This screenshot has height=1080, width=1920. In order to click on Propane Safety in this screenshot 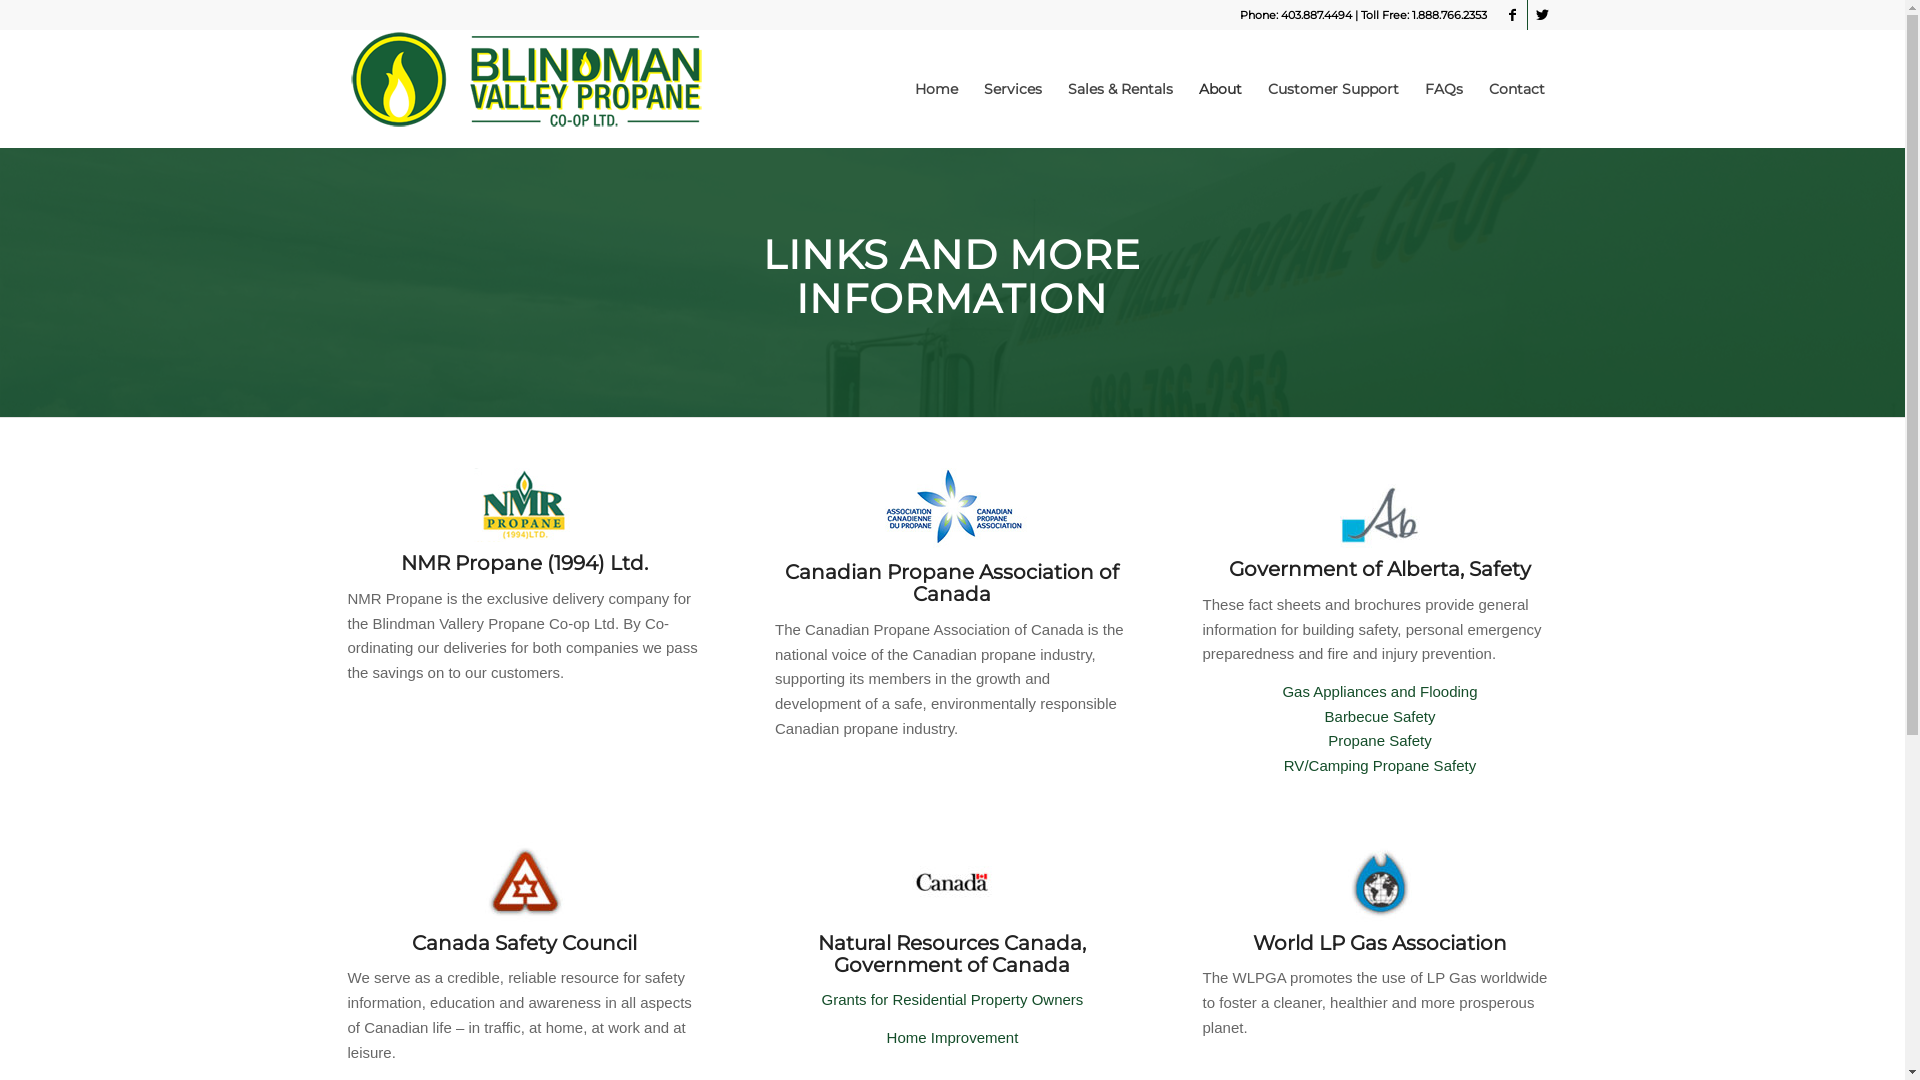, I will do `click(1380, 740)`.